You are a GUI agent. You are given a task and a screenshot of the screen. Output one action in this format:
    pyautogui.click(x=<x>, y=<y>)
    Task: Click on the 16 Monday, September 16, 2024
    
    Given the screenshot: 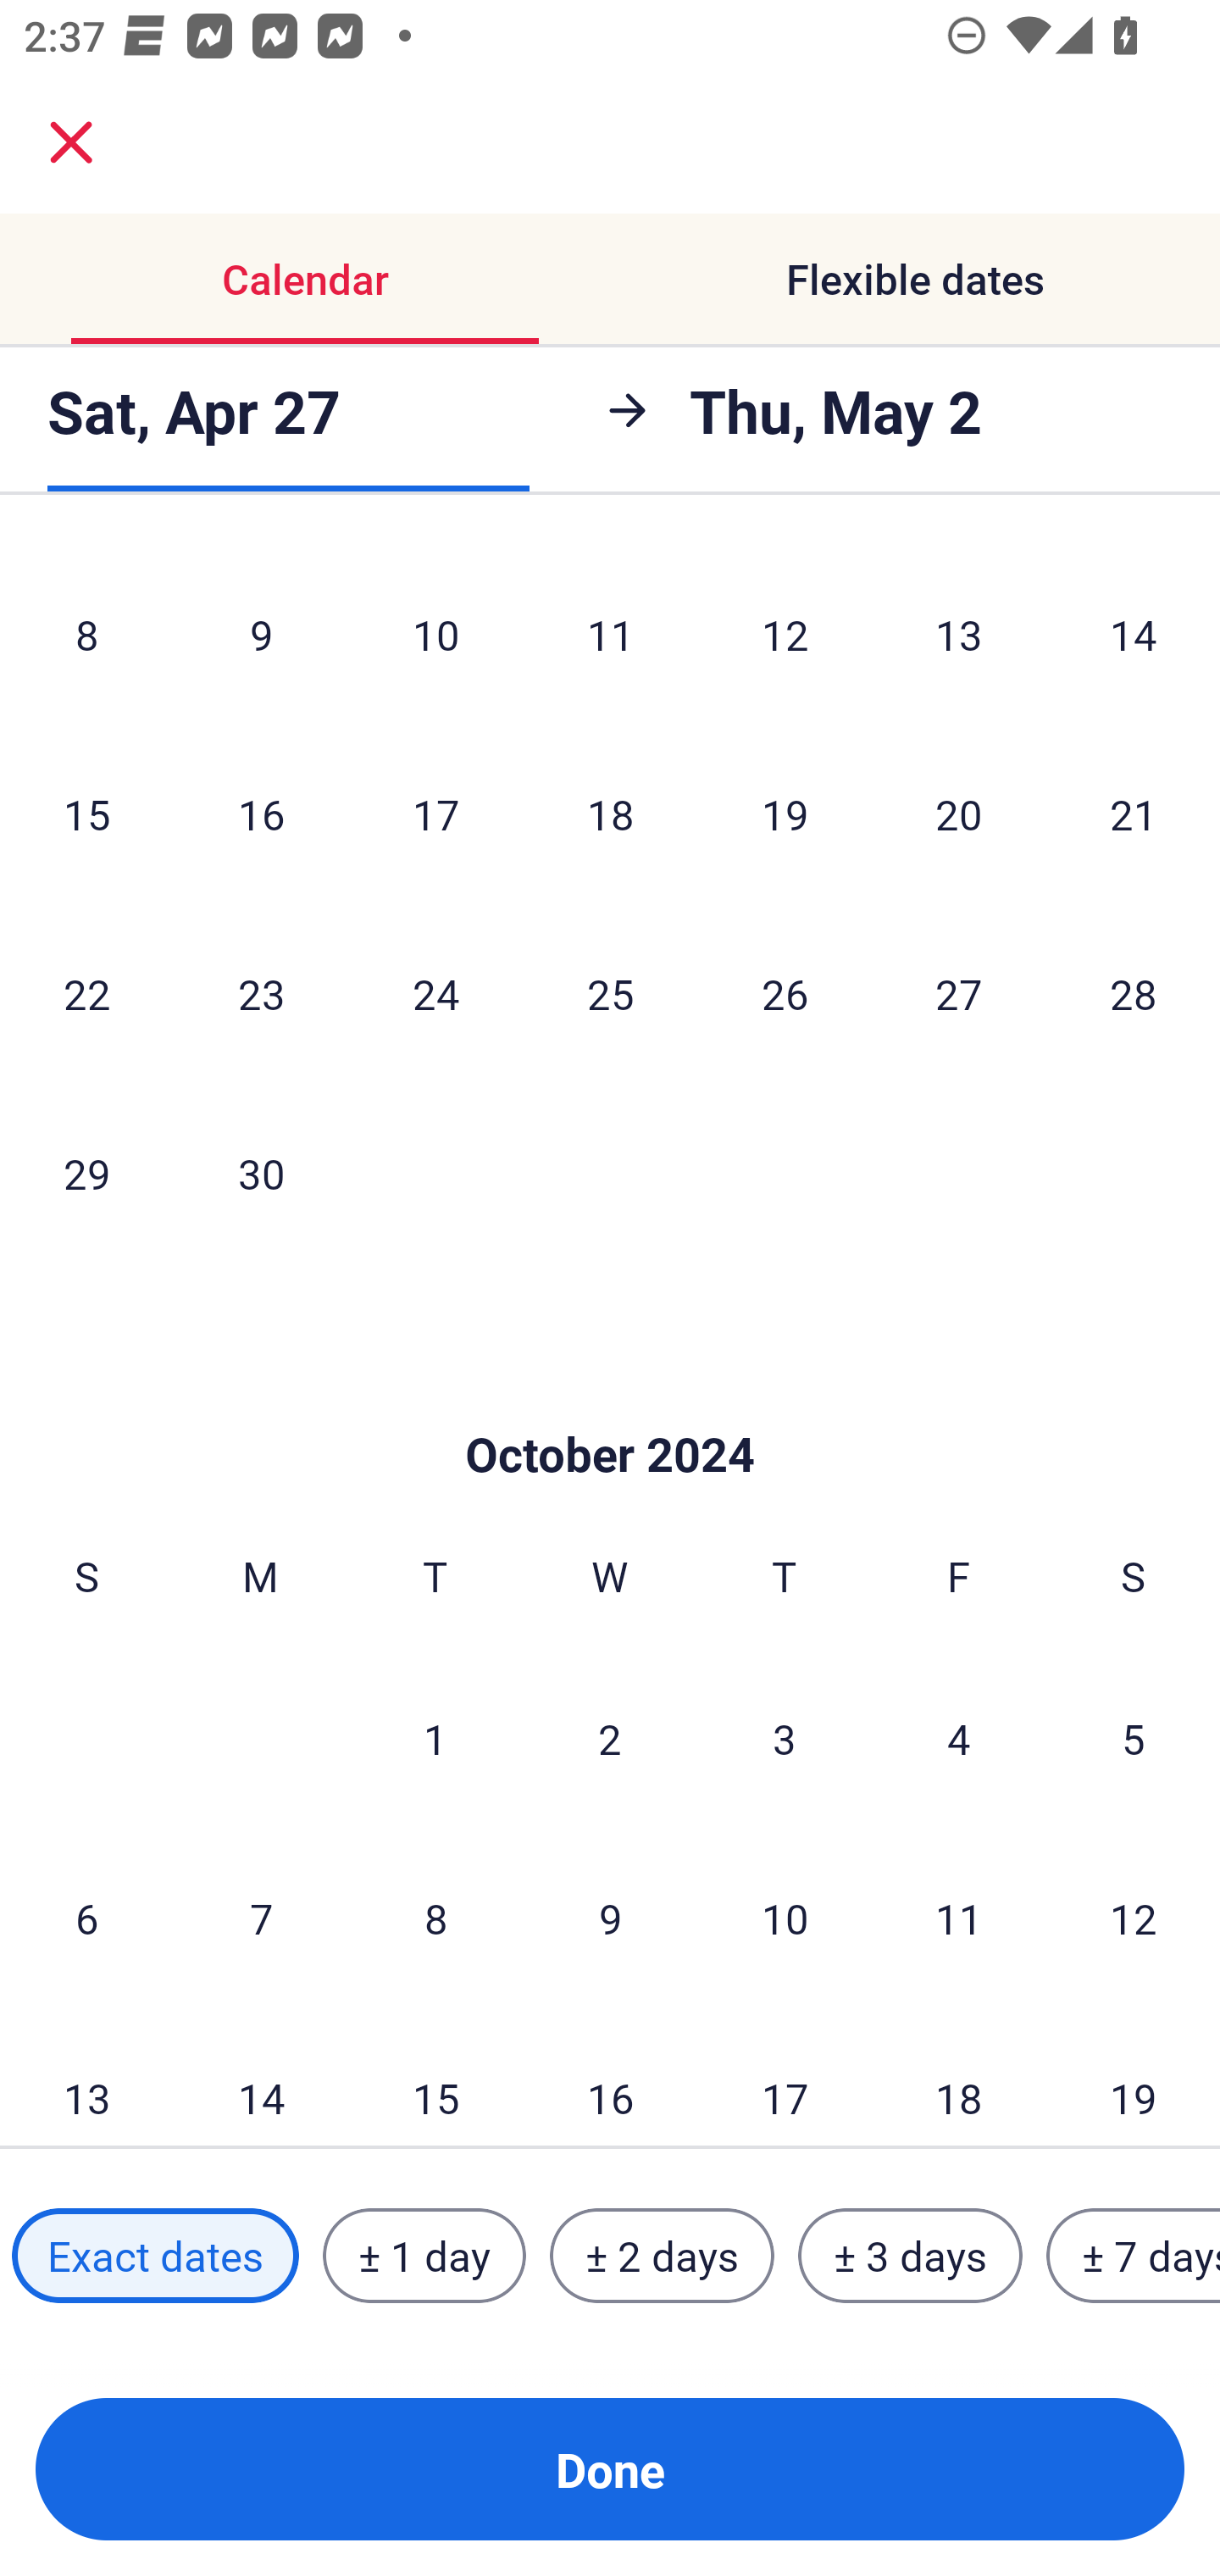 What is the action you would take?
    pyautogui.click(x=261, y=813)
    